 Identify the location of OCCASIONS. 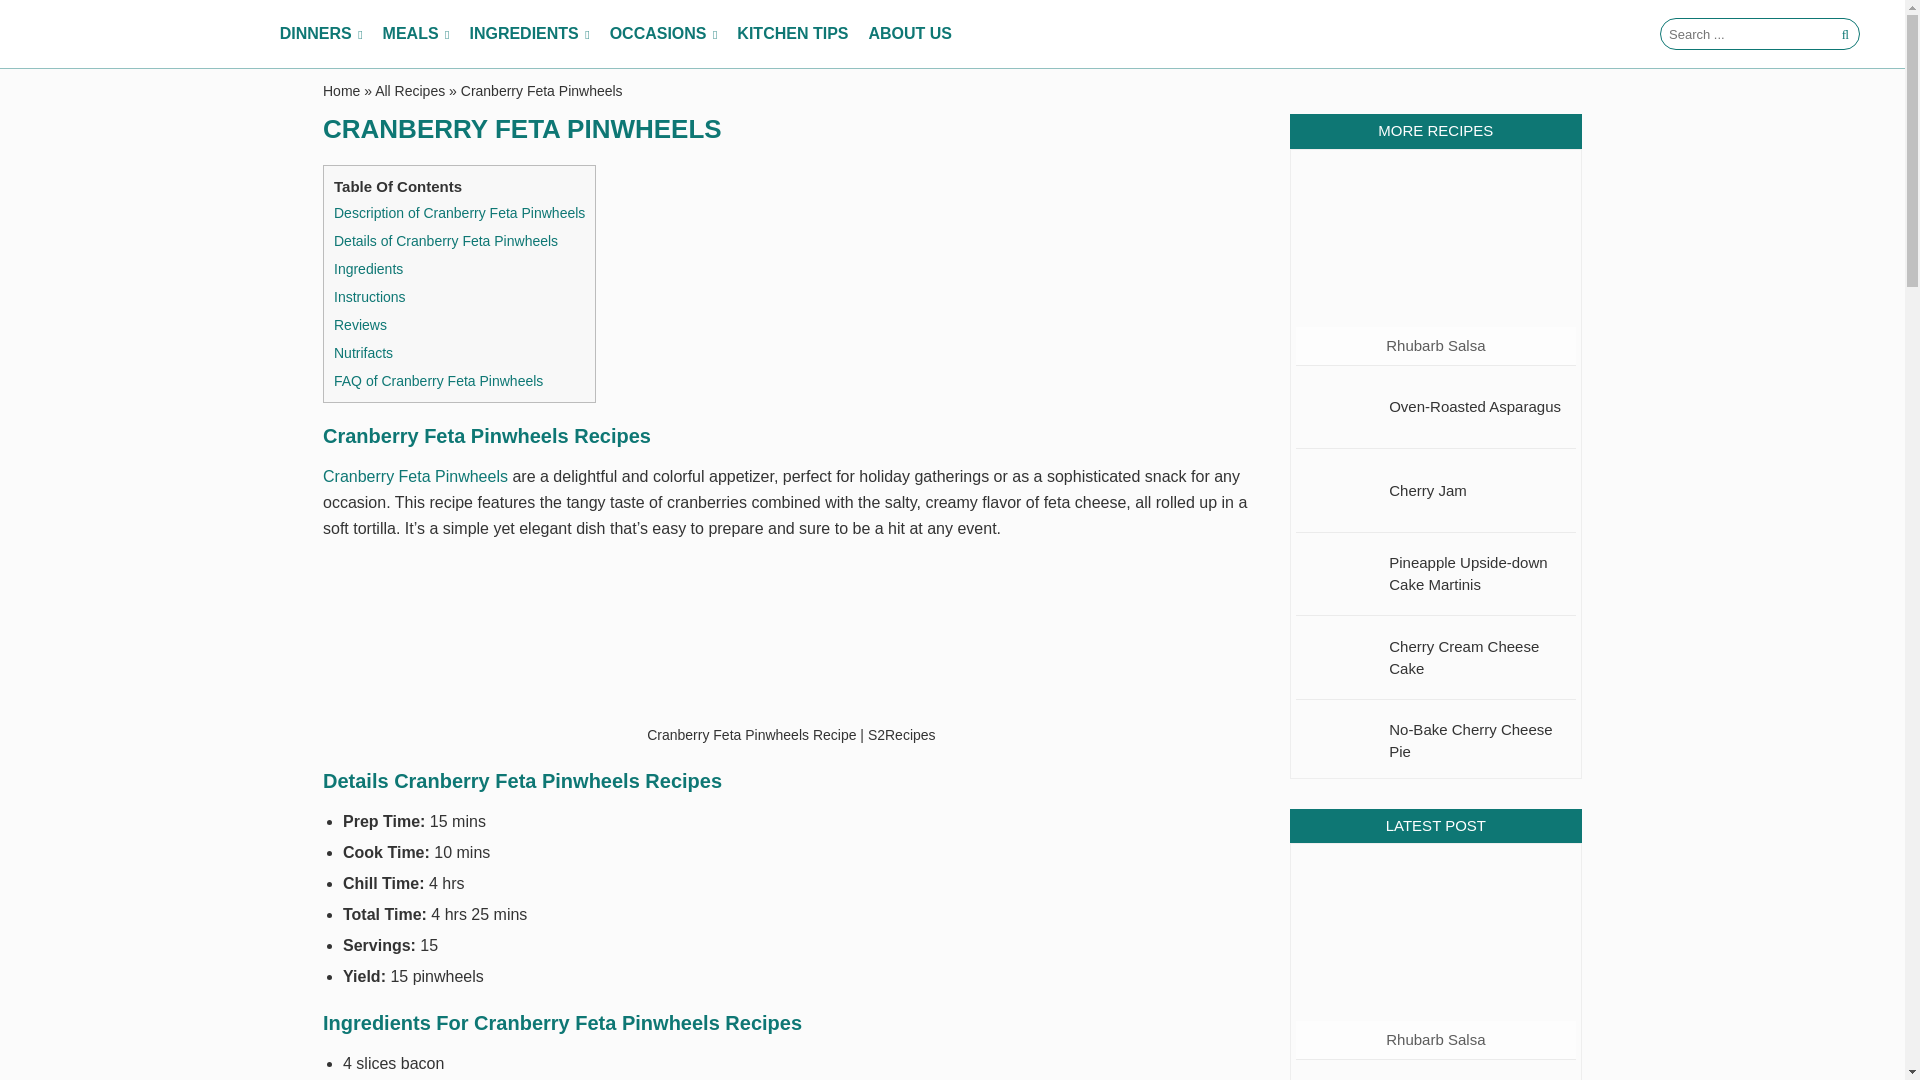
(664, 34).